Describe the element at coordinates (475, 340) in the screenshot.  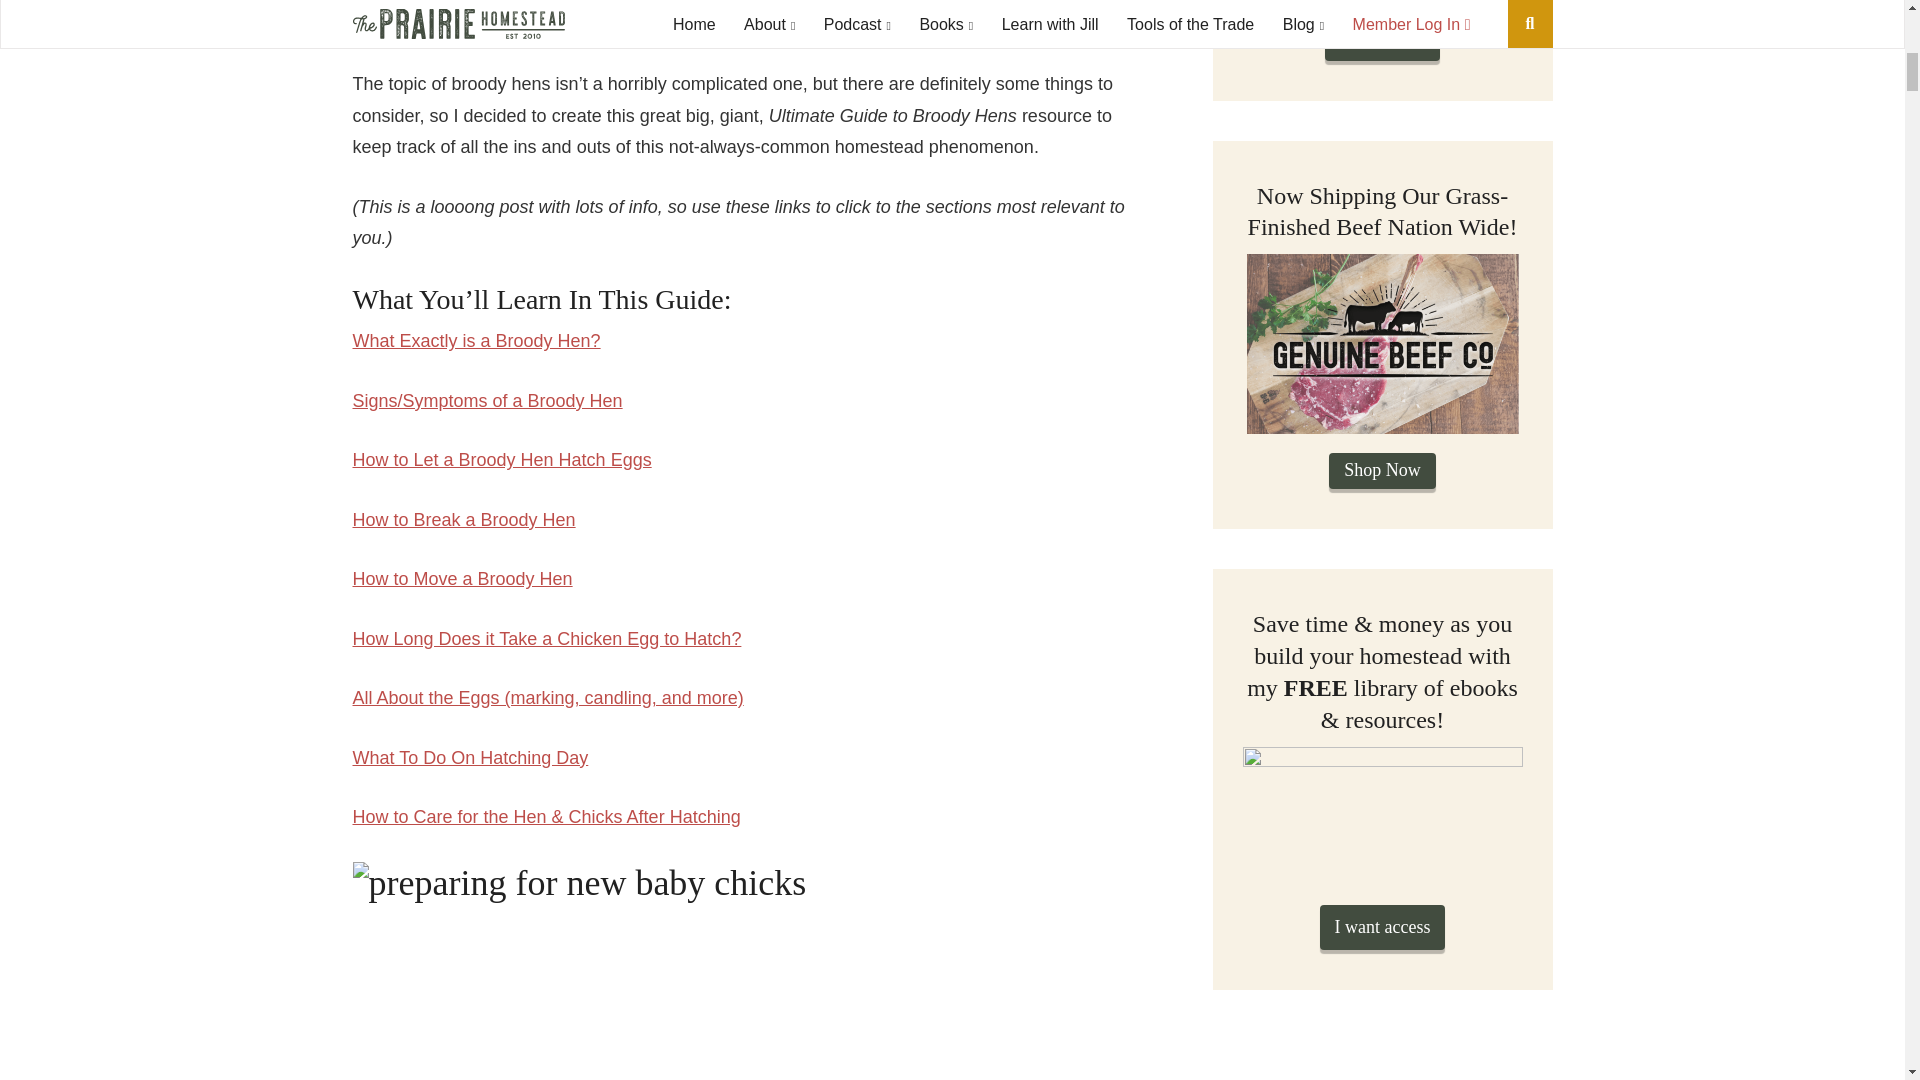
I see `What Exactly is a Broody Hen?` at that location.